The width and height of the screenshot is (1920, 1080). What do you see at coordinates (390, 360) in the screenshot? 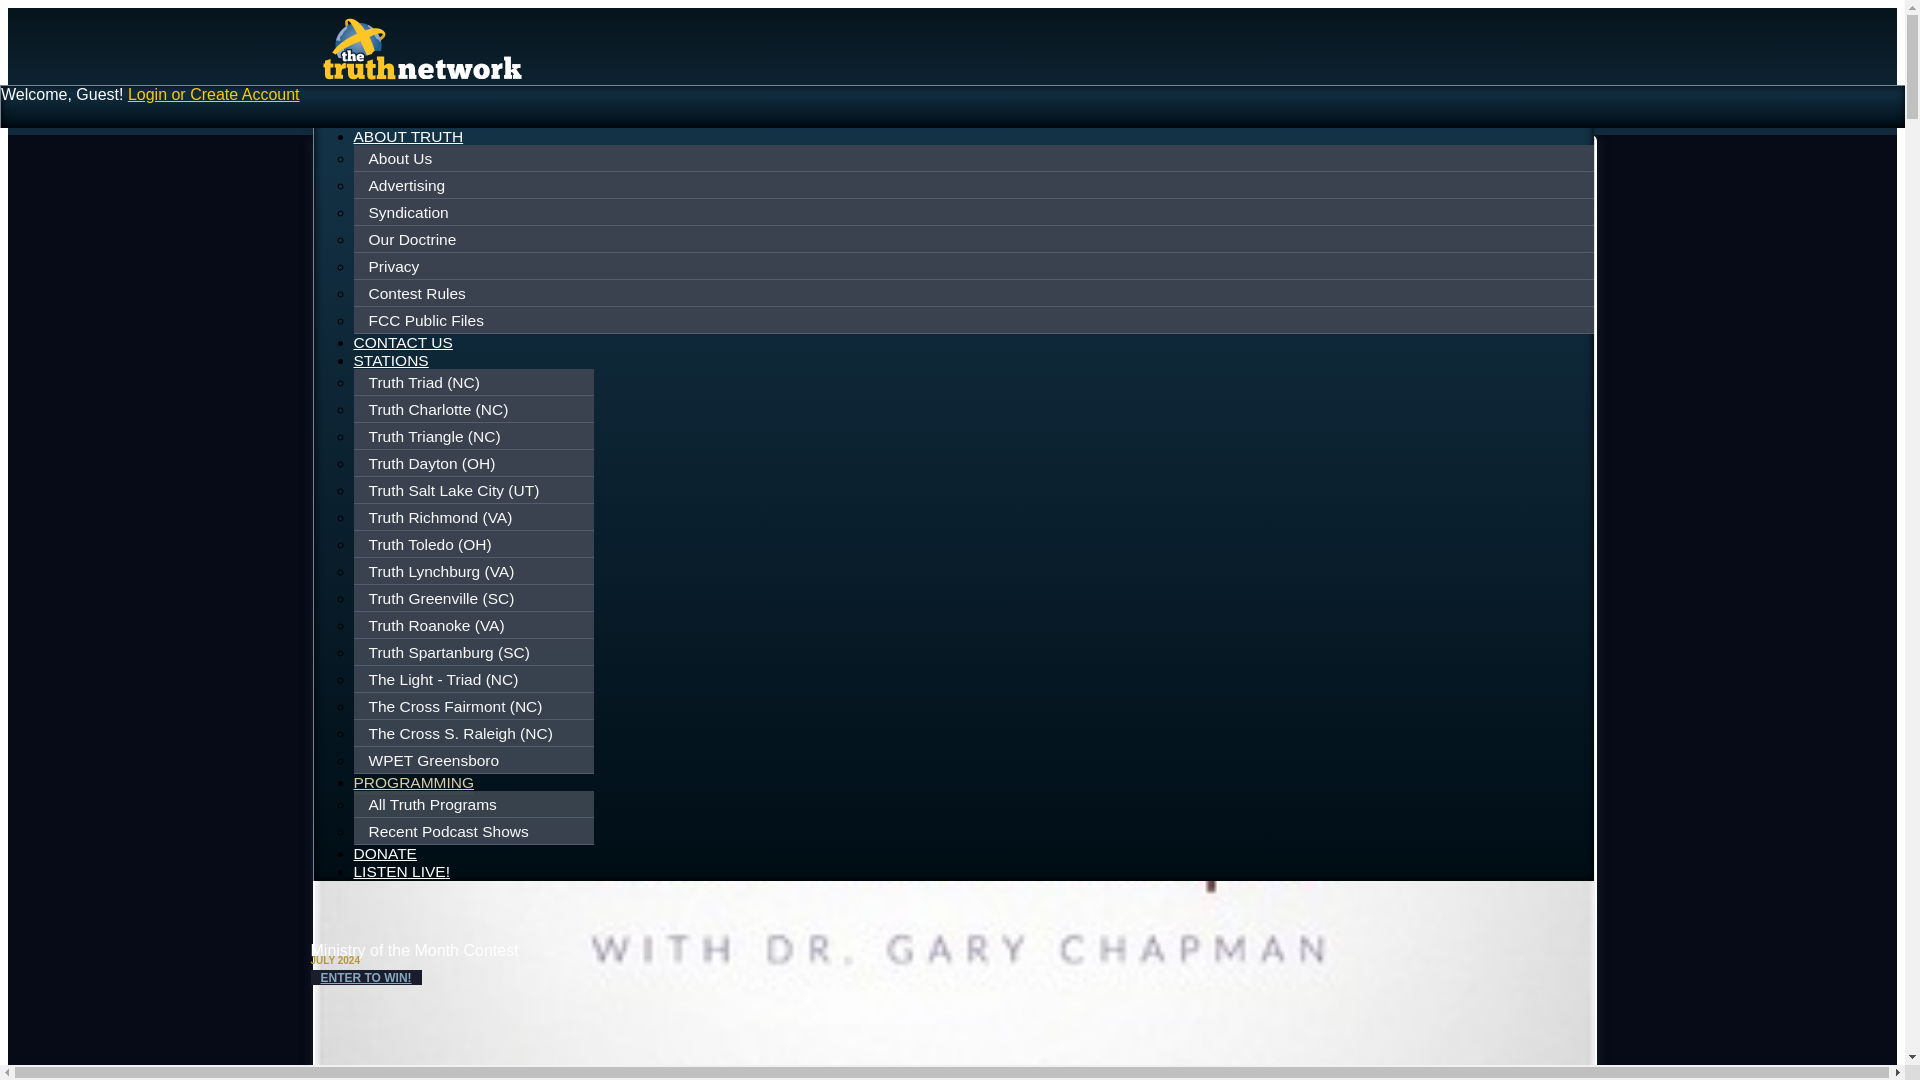
I see `STATIONS` at bounding box center [390, 360].